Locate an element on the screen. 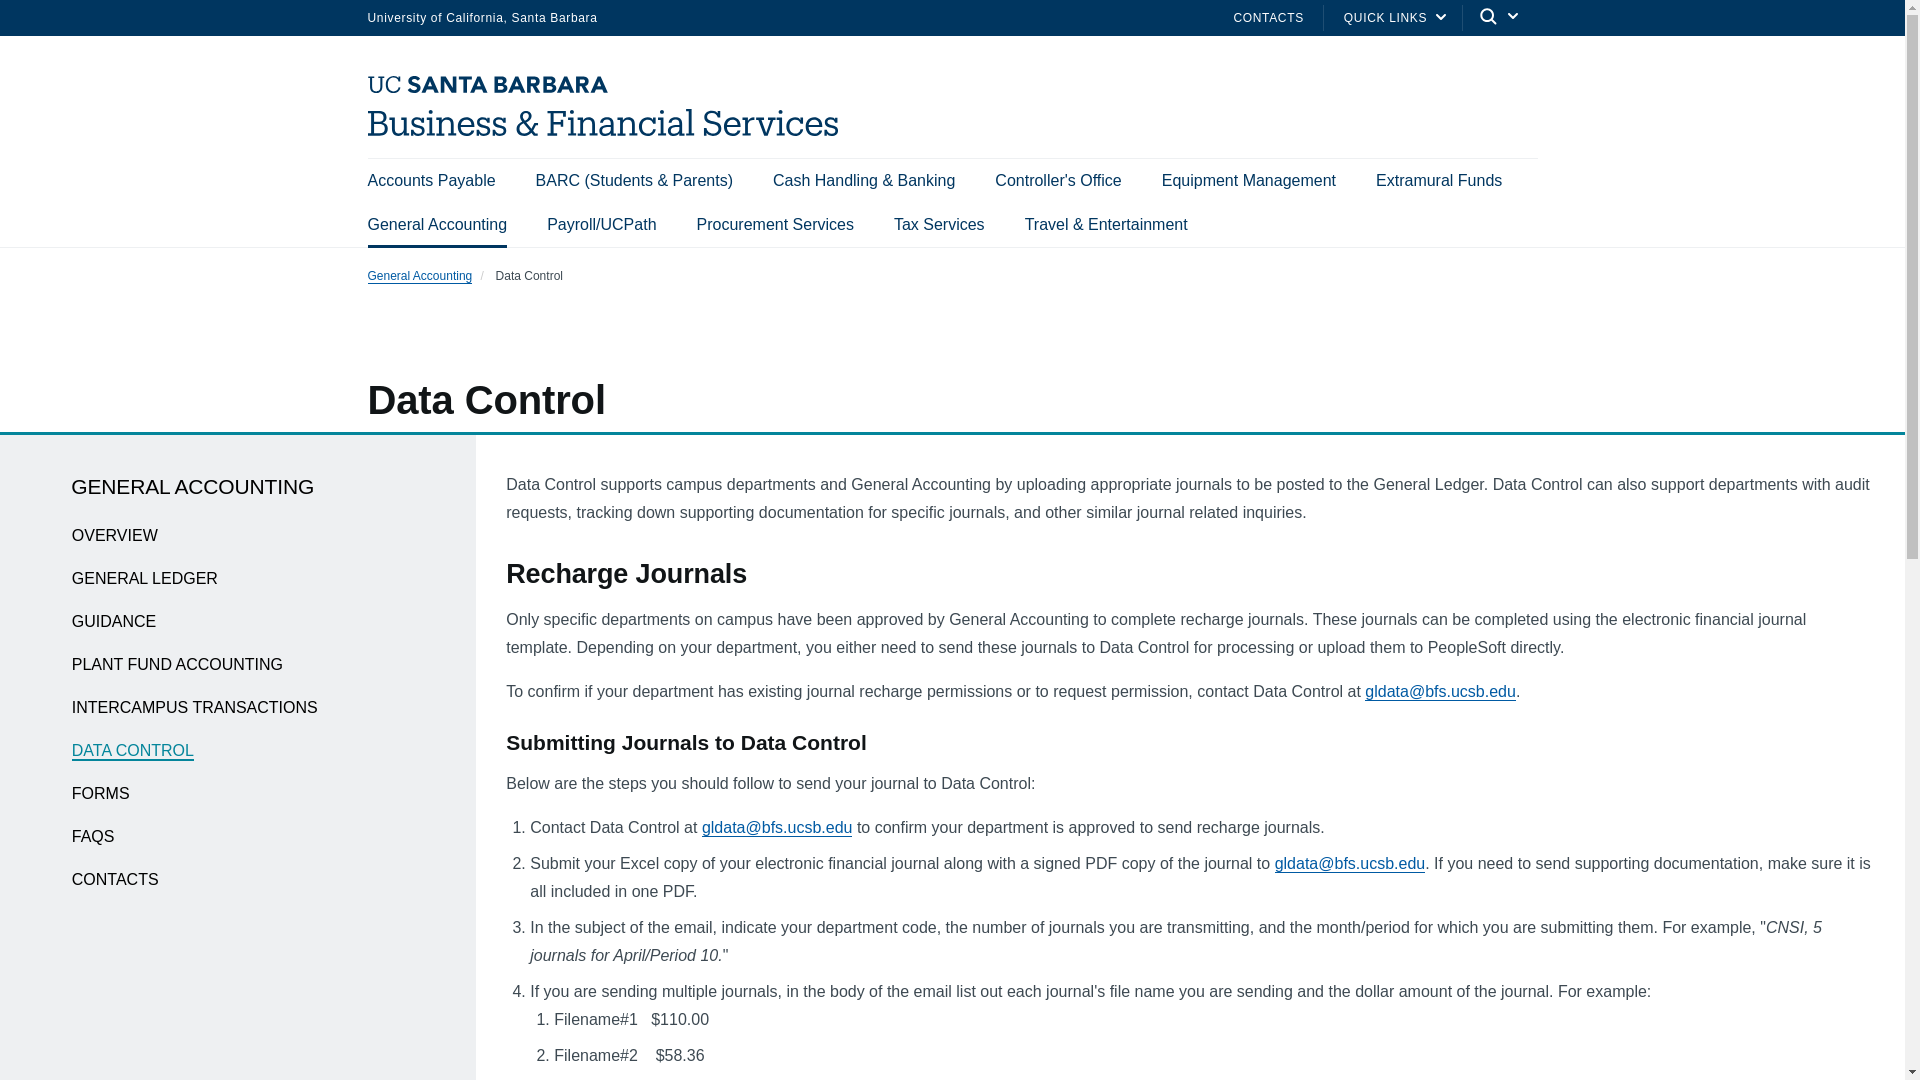 This screenshot has width=1920, height=1080. Tax Services is located at coordinates (939, 225).